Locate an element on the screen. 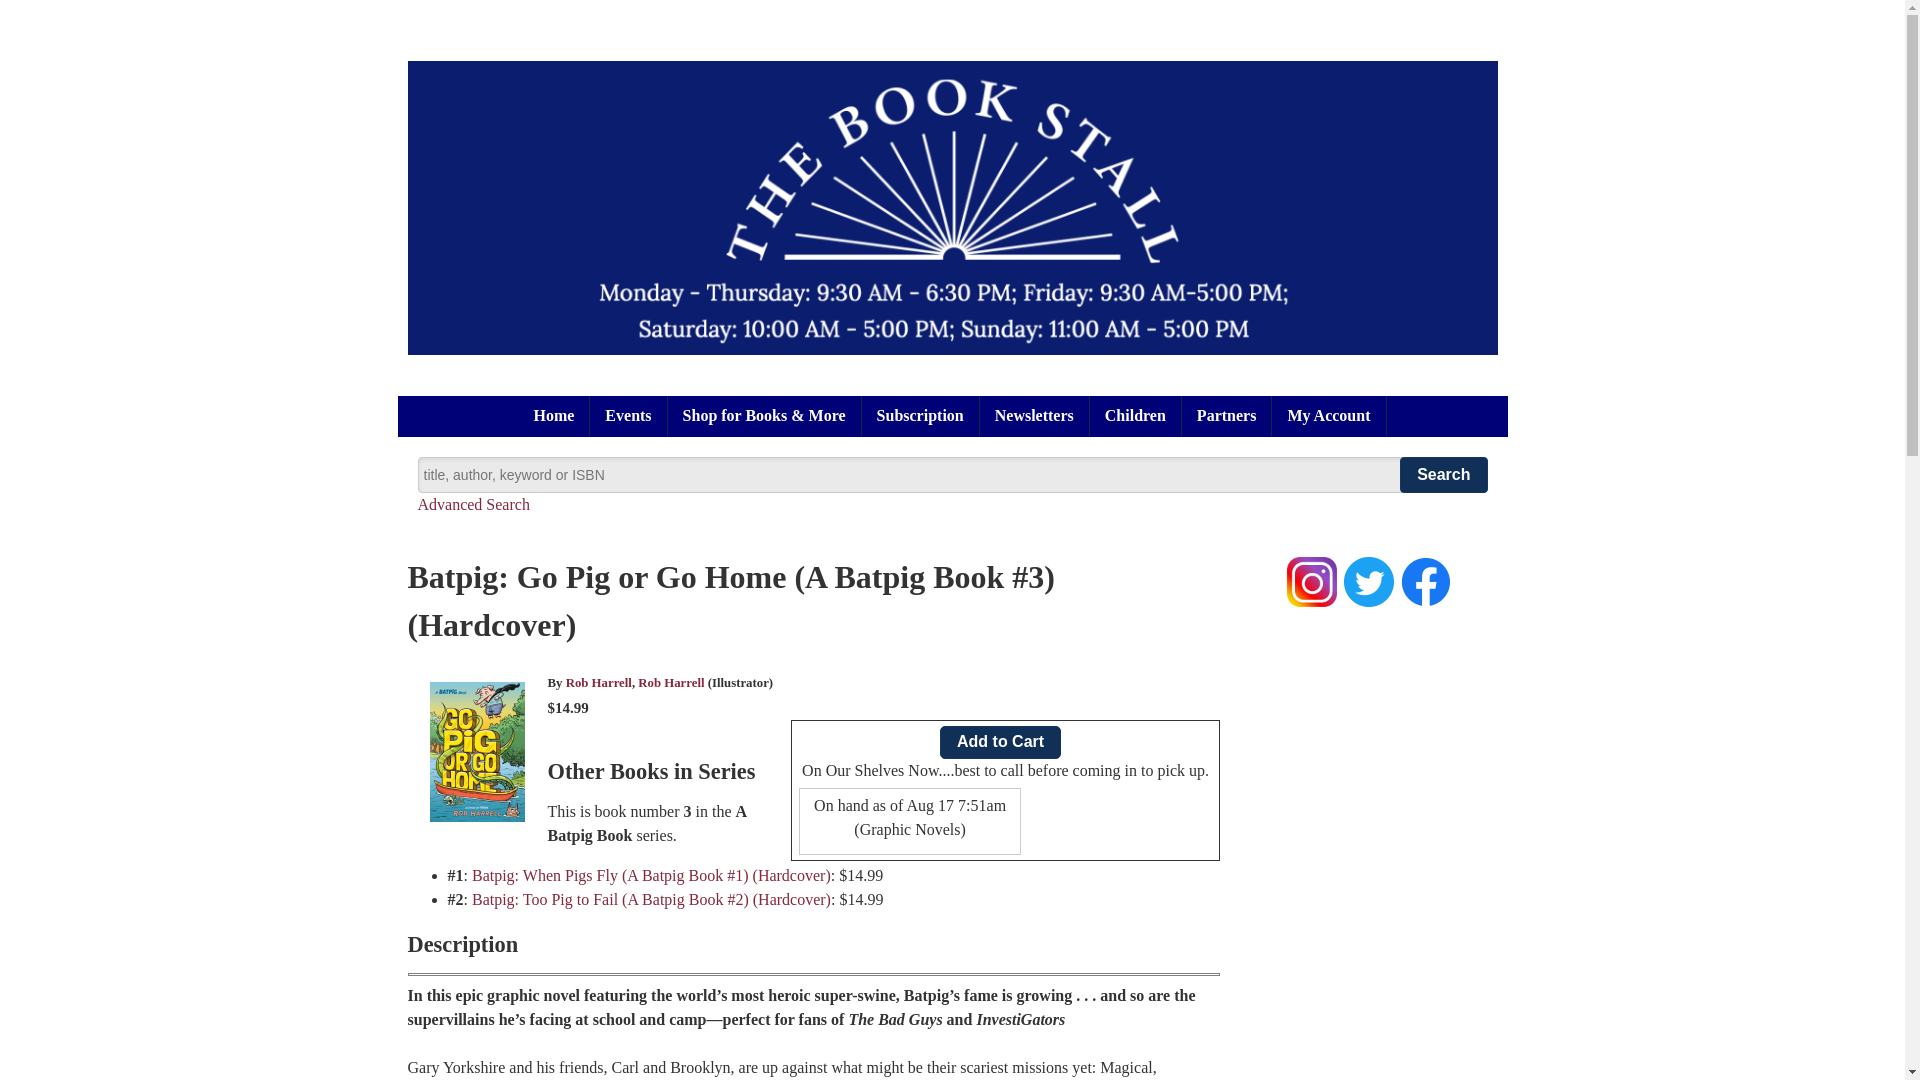 The width and height of the screenshot is (1920, 1080). Subscription is located at coordinates (920, 416).